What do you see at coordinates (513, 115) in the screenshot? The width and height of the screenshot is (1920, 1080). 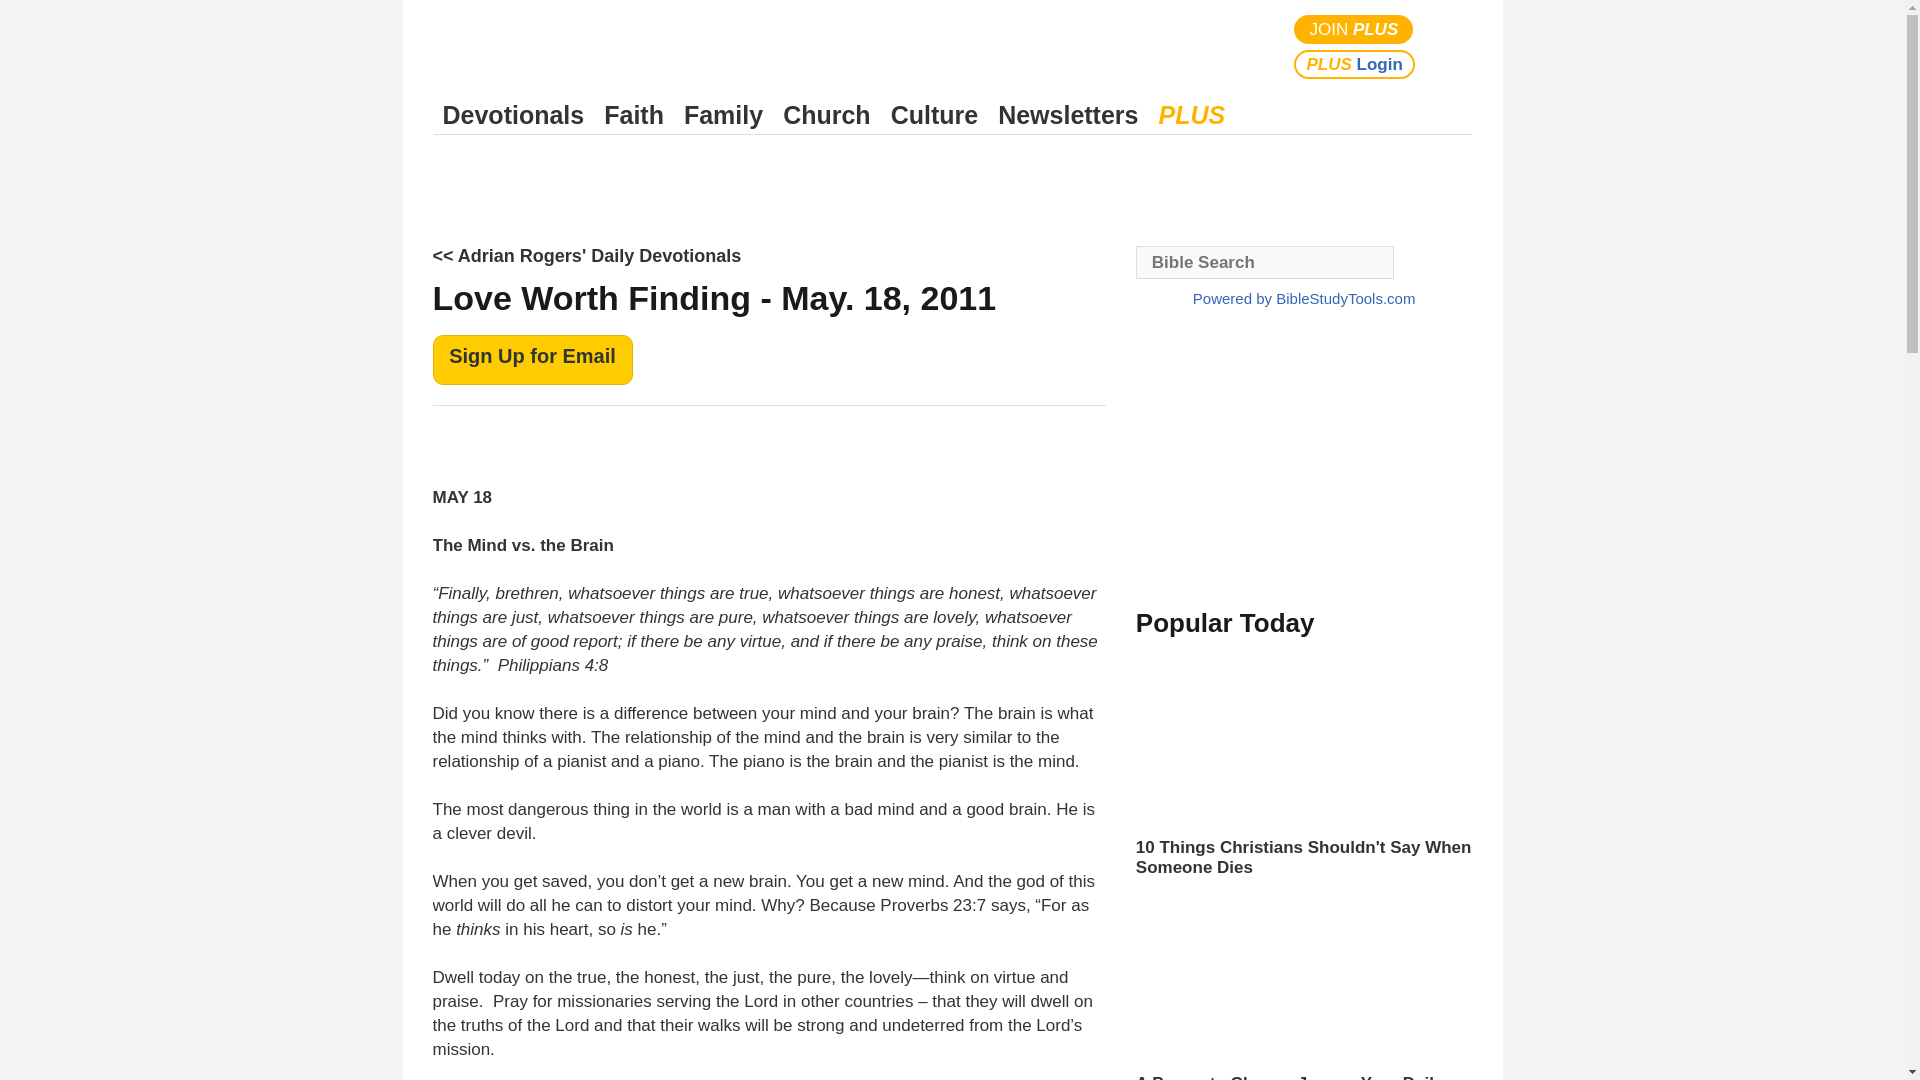 I see `Devotionals` at bounding box center [513, 115].